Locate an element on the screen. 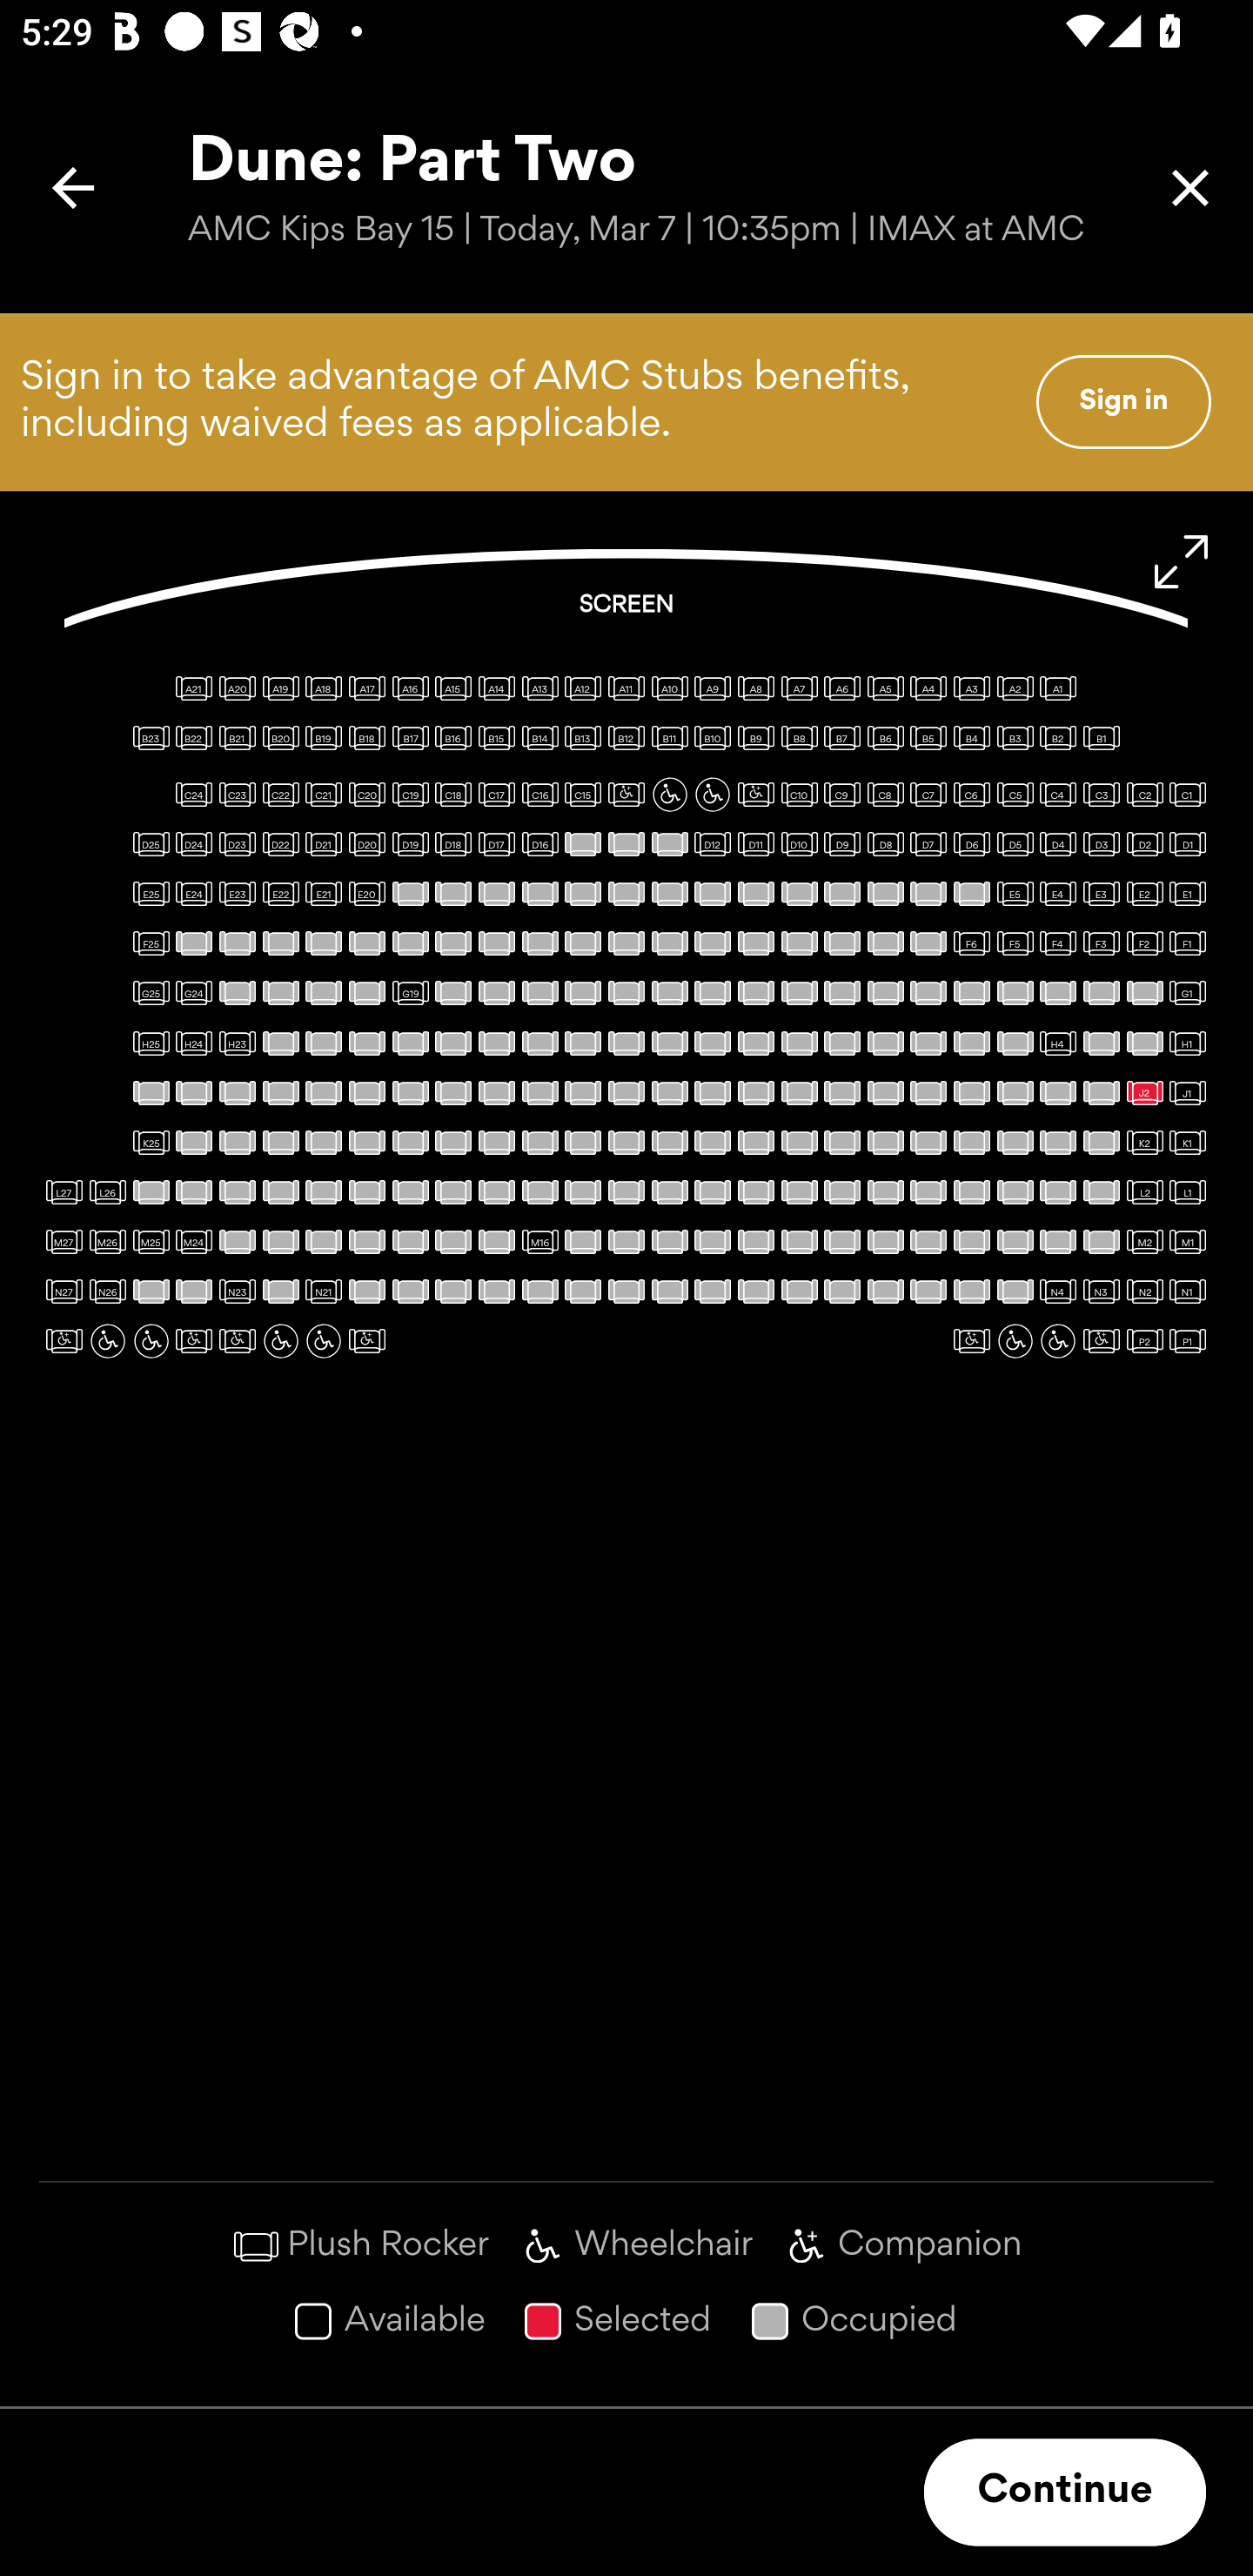 The height and width of the screenshot is (2576, 1253). D20, Regular seat, available is located at coordinates (367, 843).